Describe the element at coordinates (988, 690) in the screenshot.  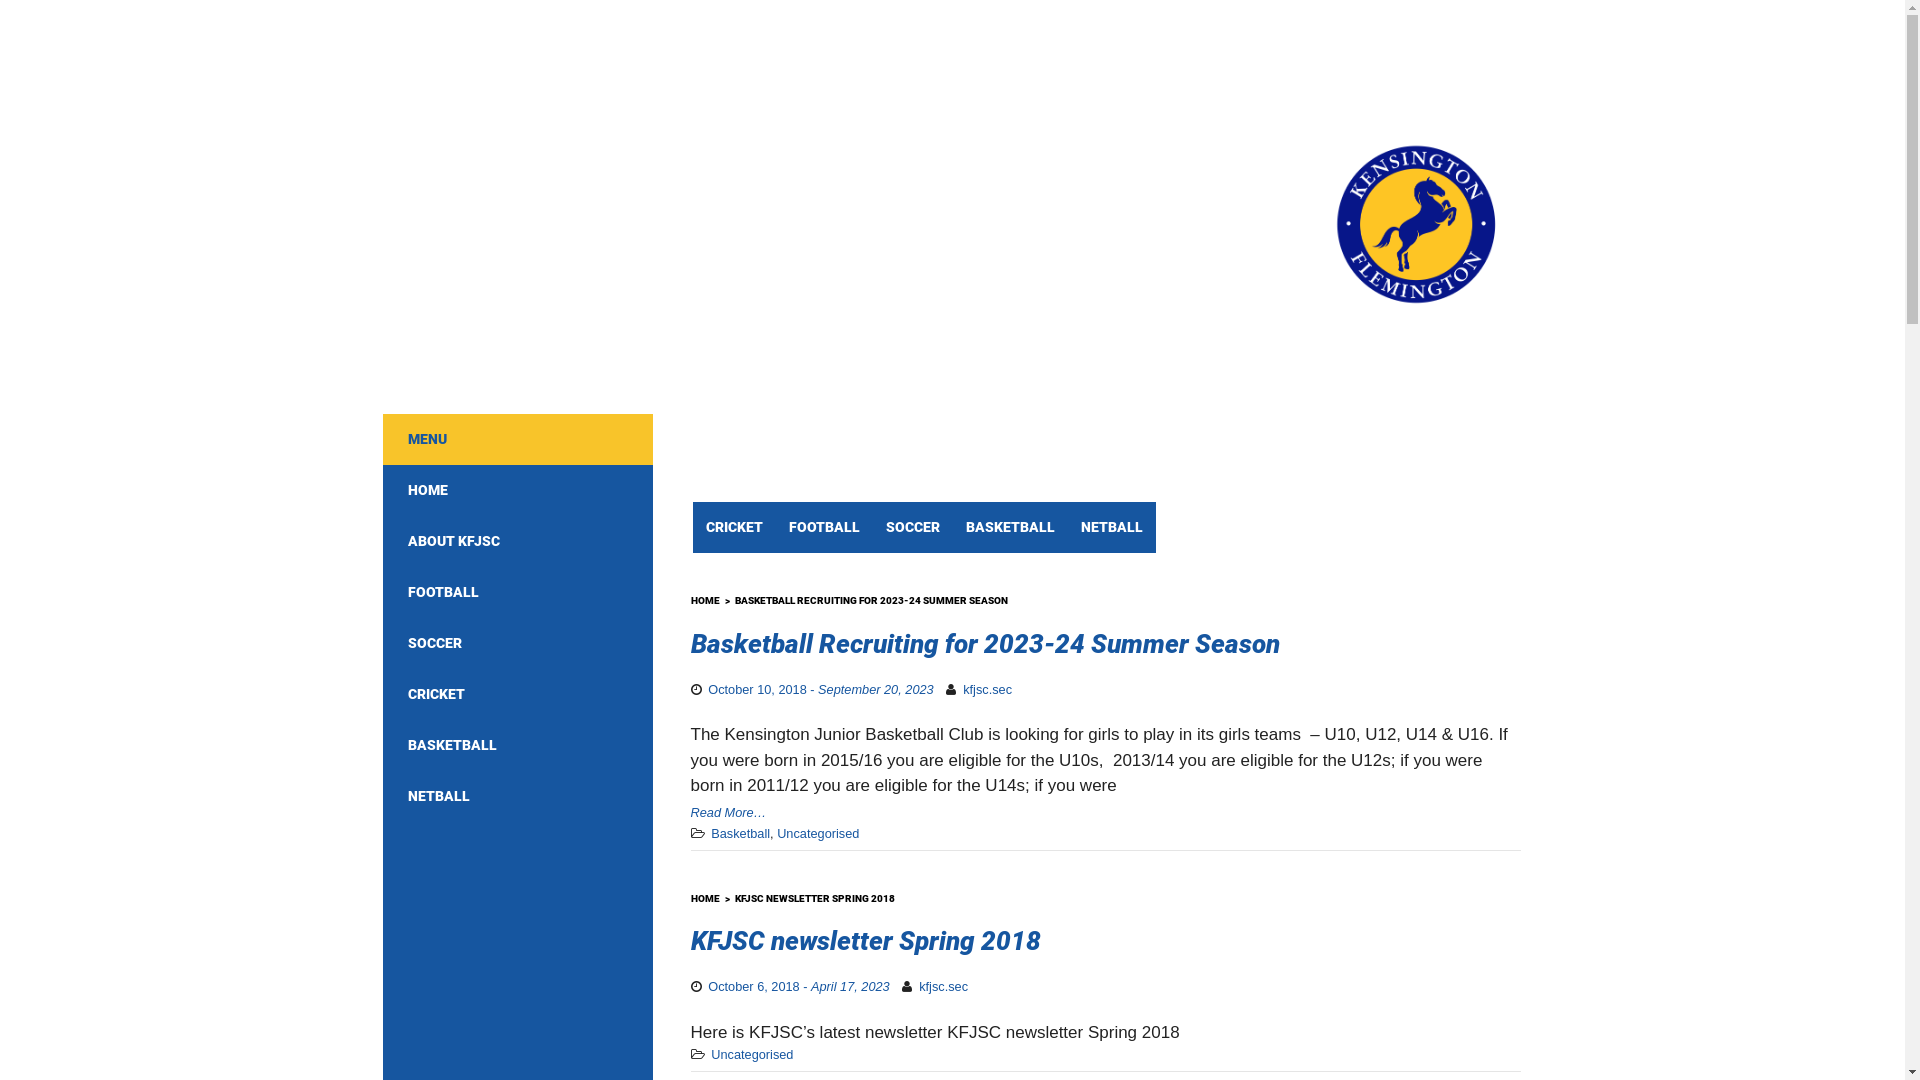
I see `kfjsc.sec` at that location.